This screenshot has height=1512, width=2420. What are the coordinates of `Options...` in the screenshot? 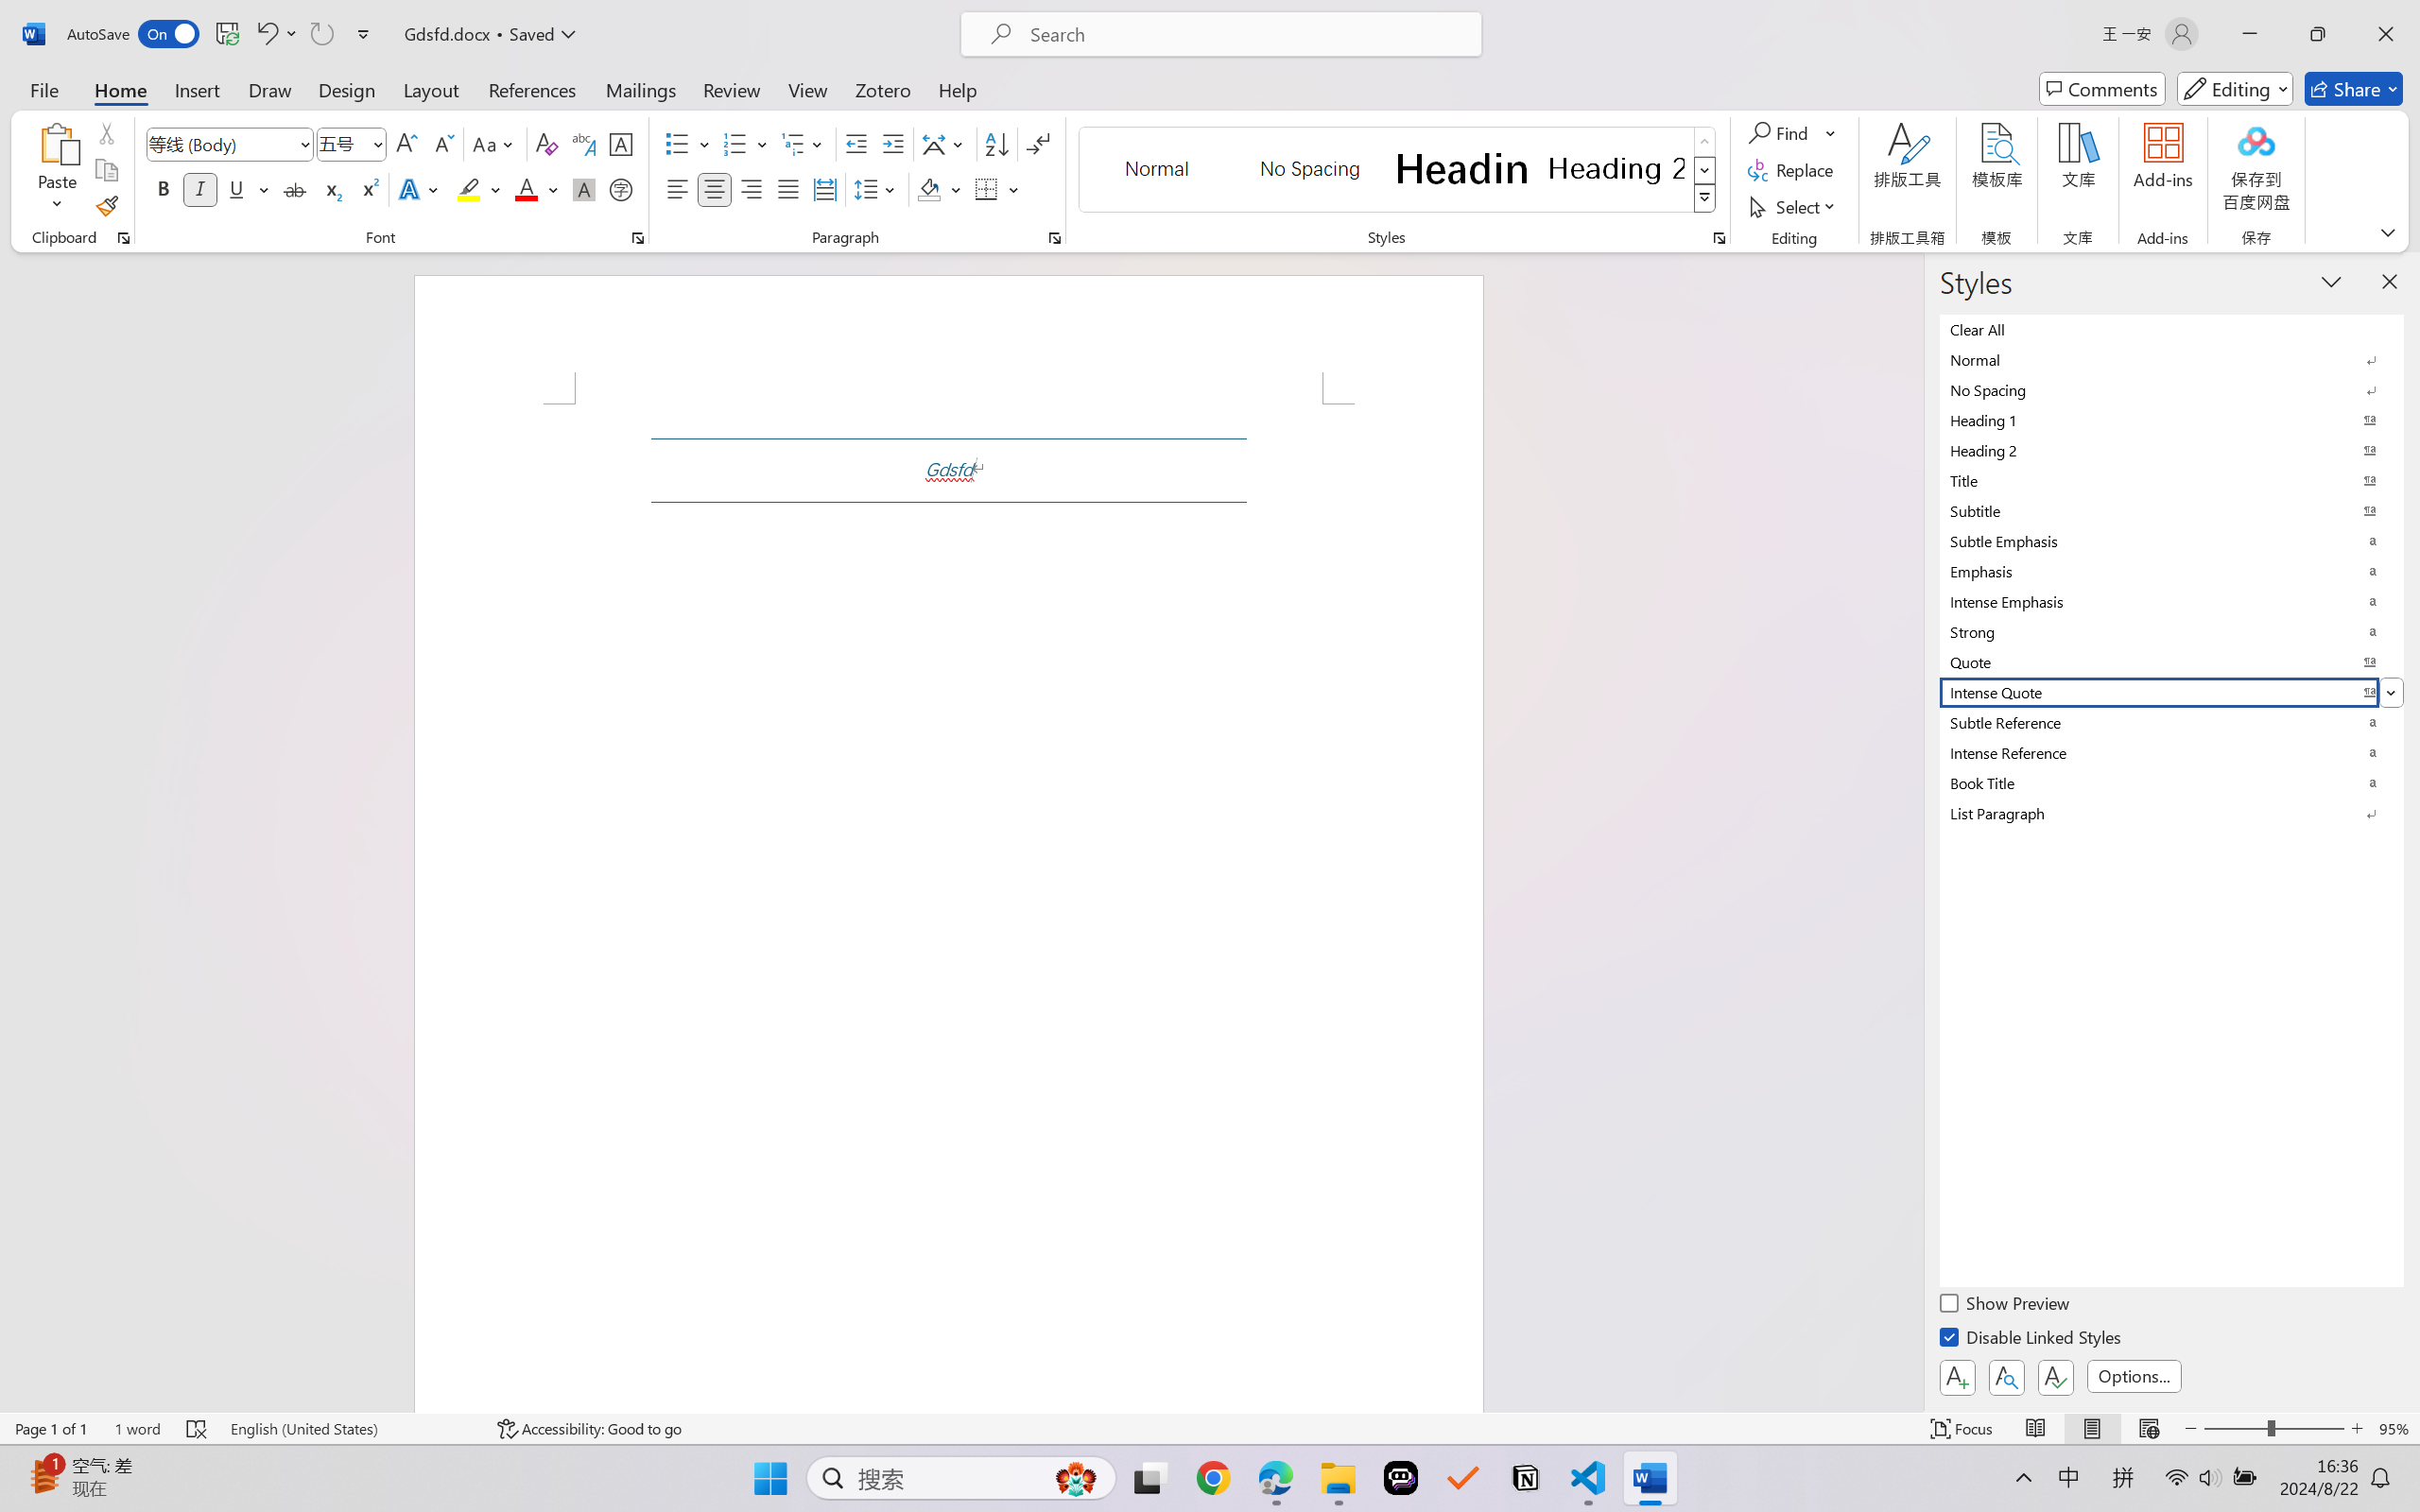 It's located at (2135, 1376).